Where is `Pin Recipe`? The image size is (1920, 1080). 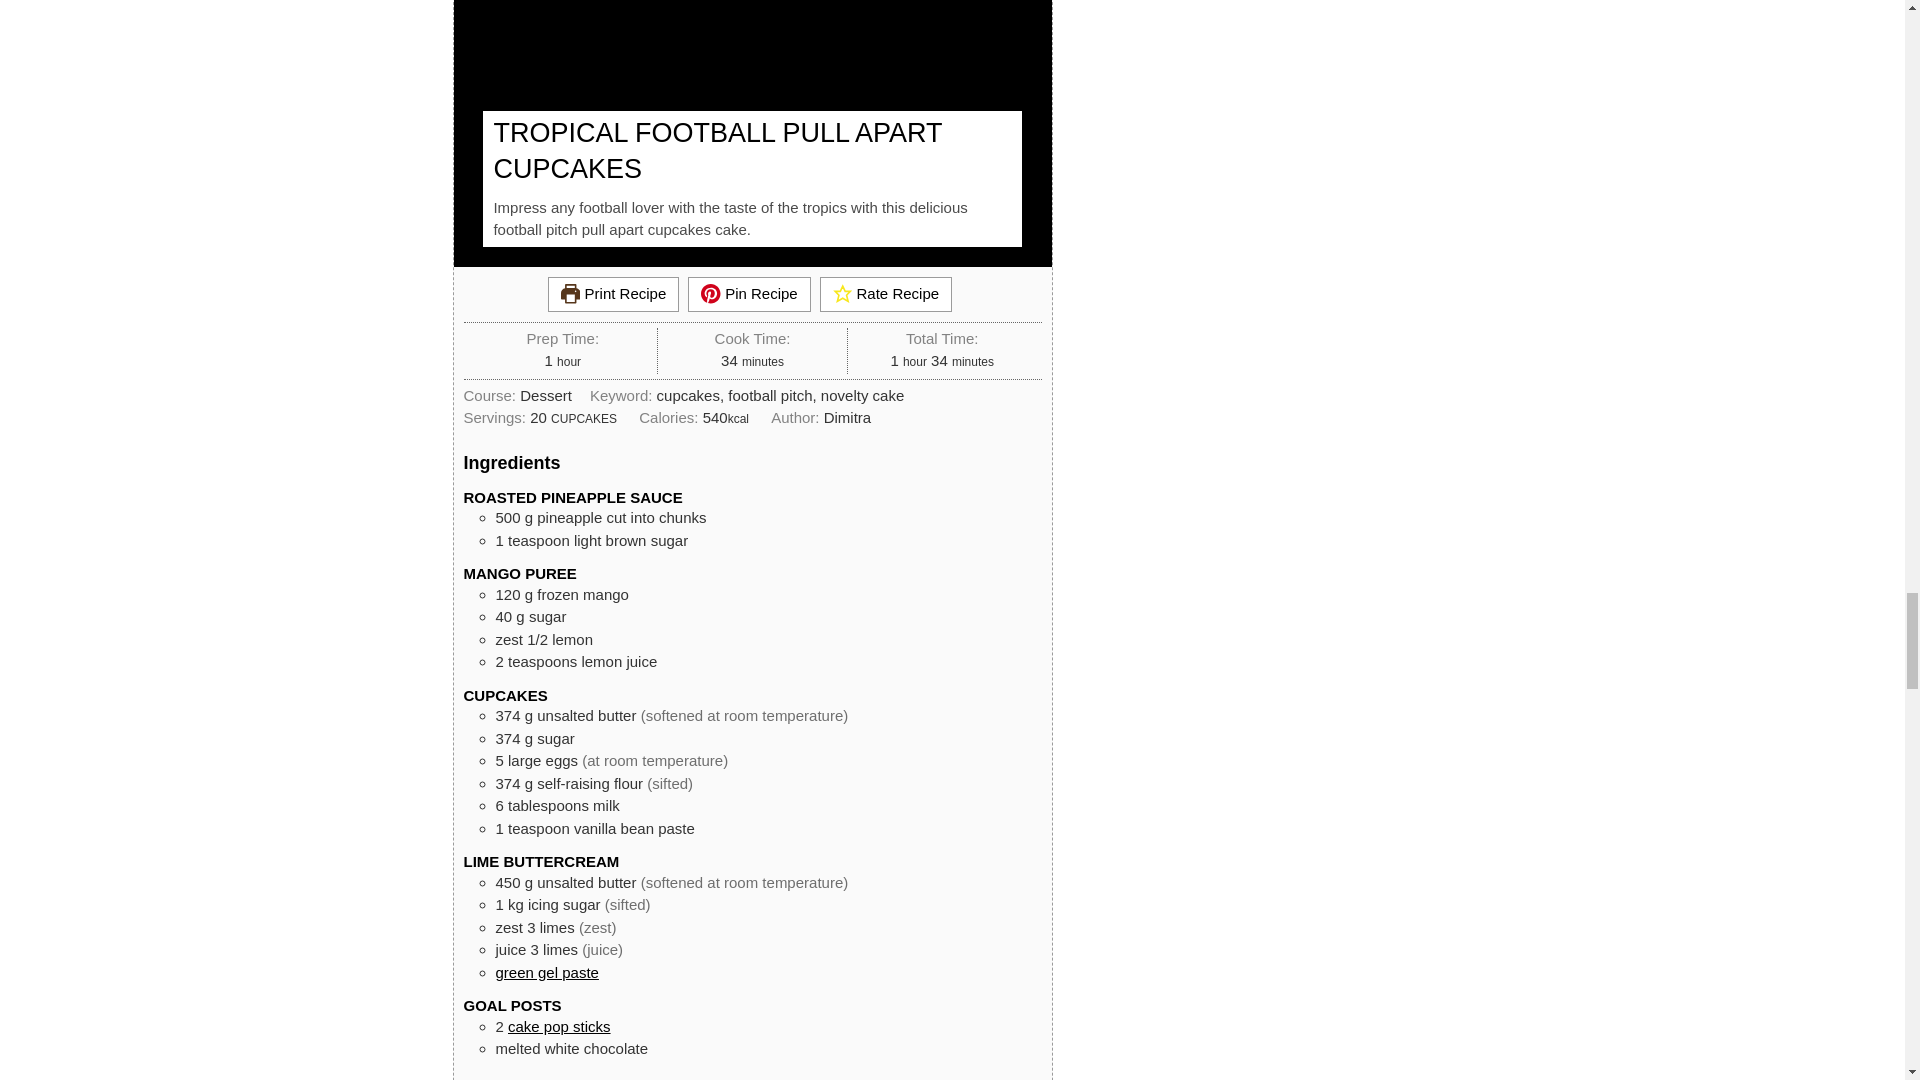 Pin Recipe is located at coordinates (748, 294).